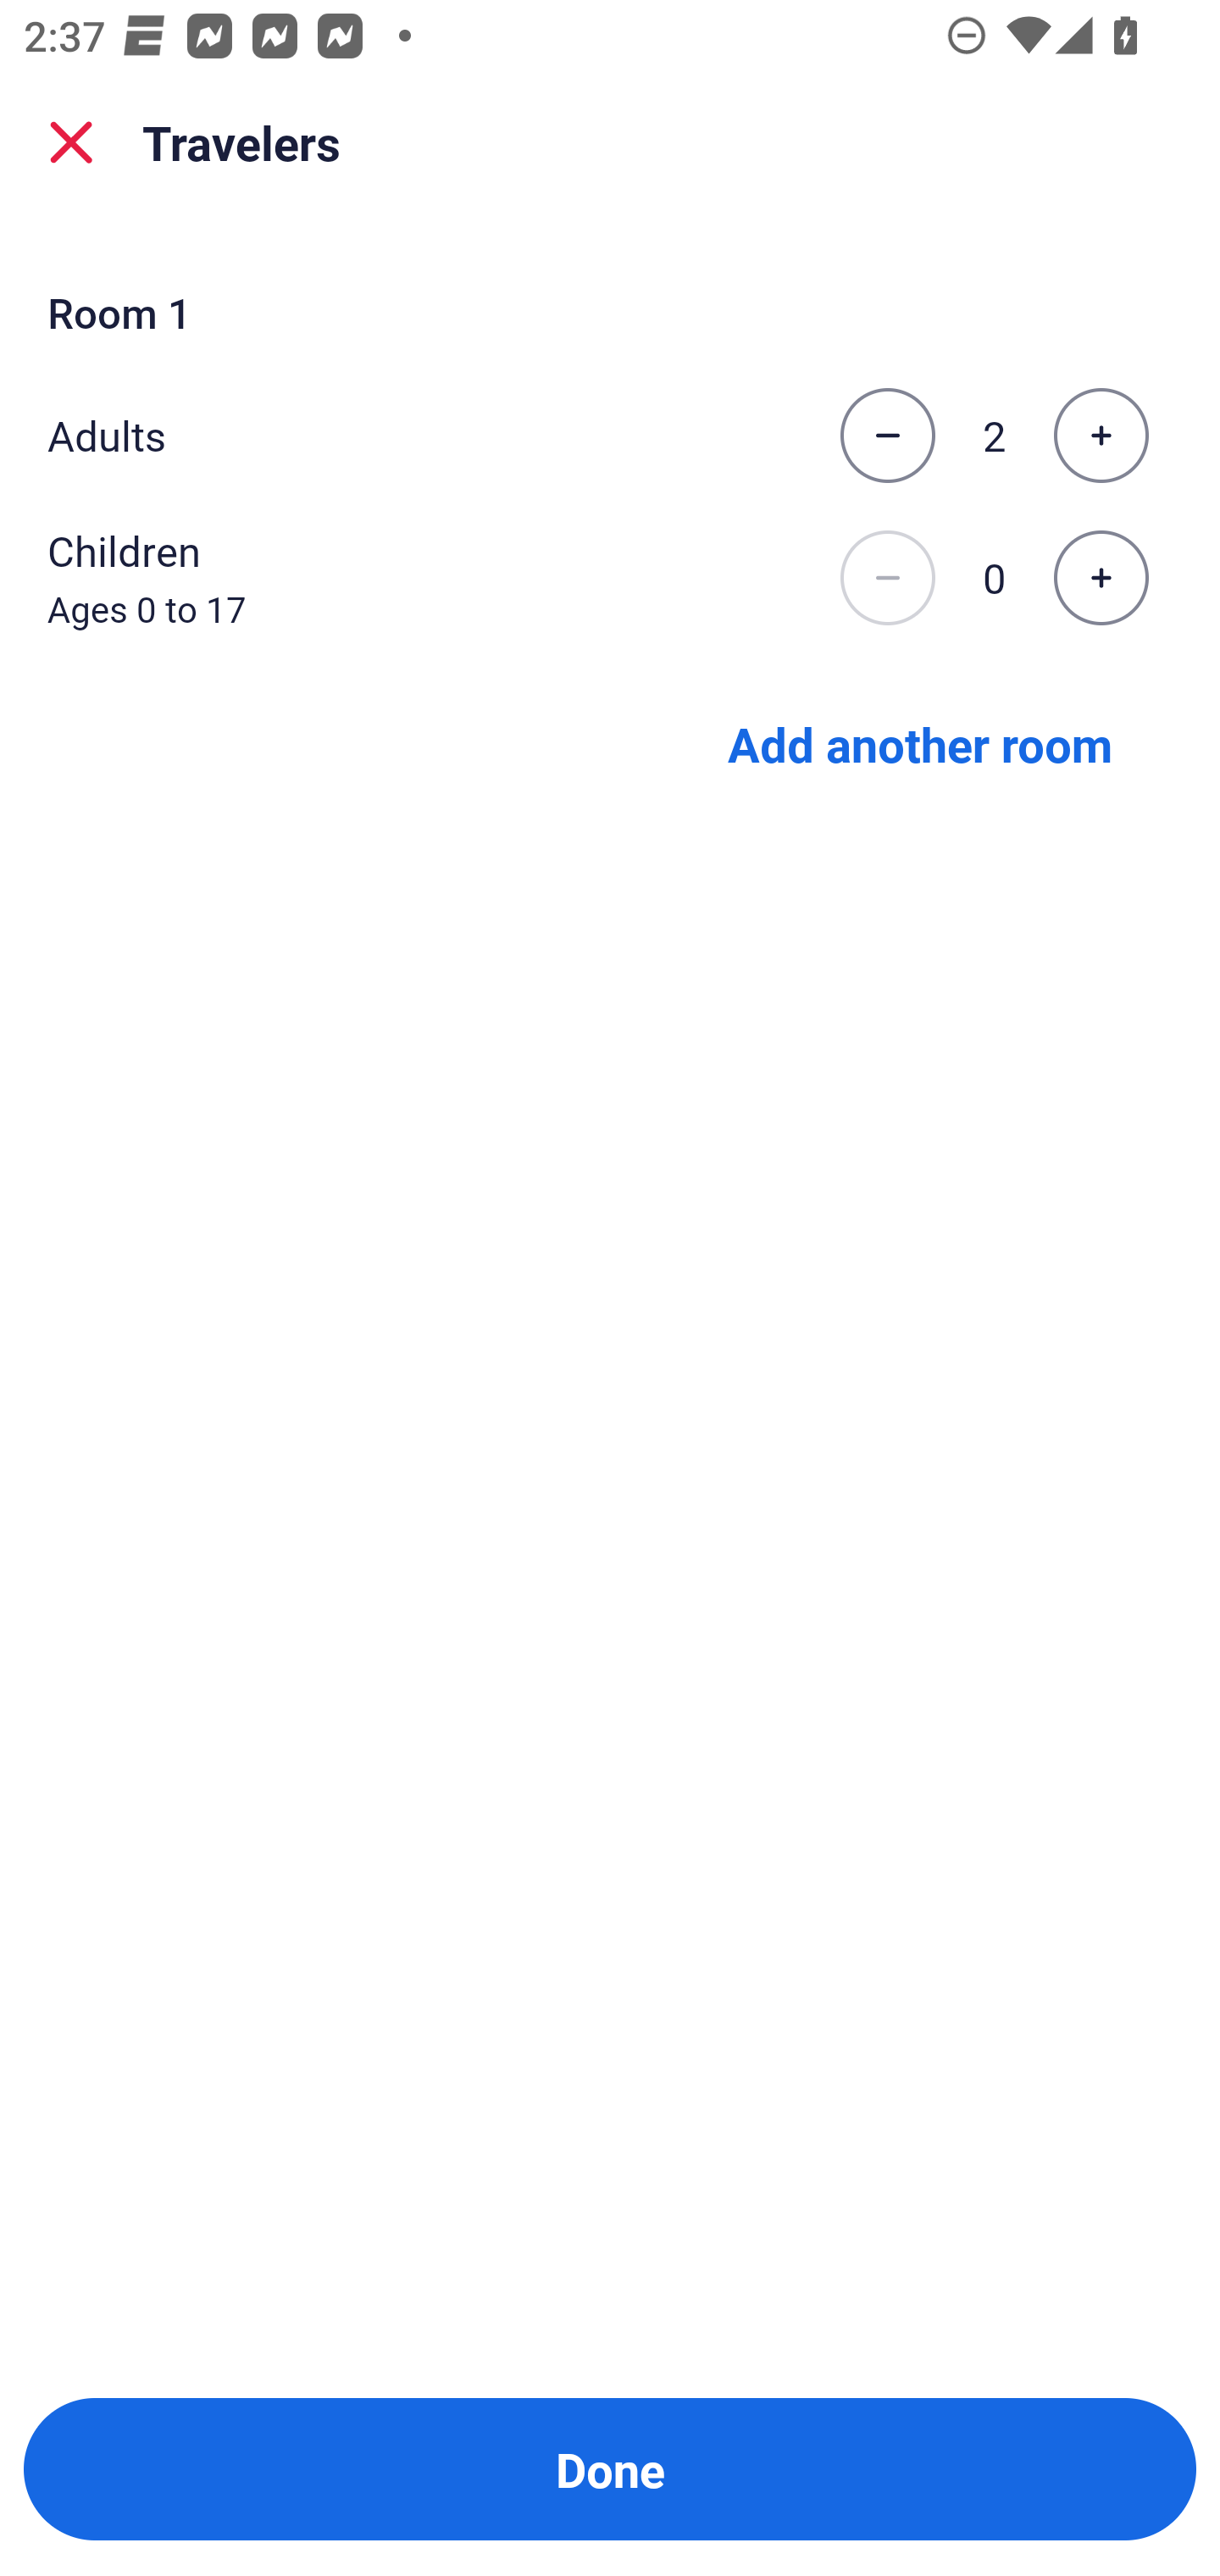 The width and height of the screenshot is (1220, 2576). Describe the element at coordinates (887, 435) in the screenshot. I see `Decrease the number of adults` at that location.